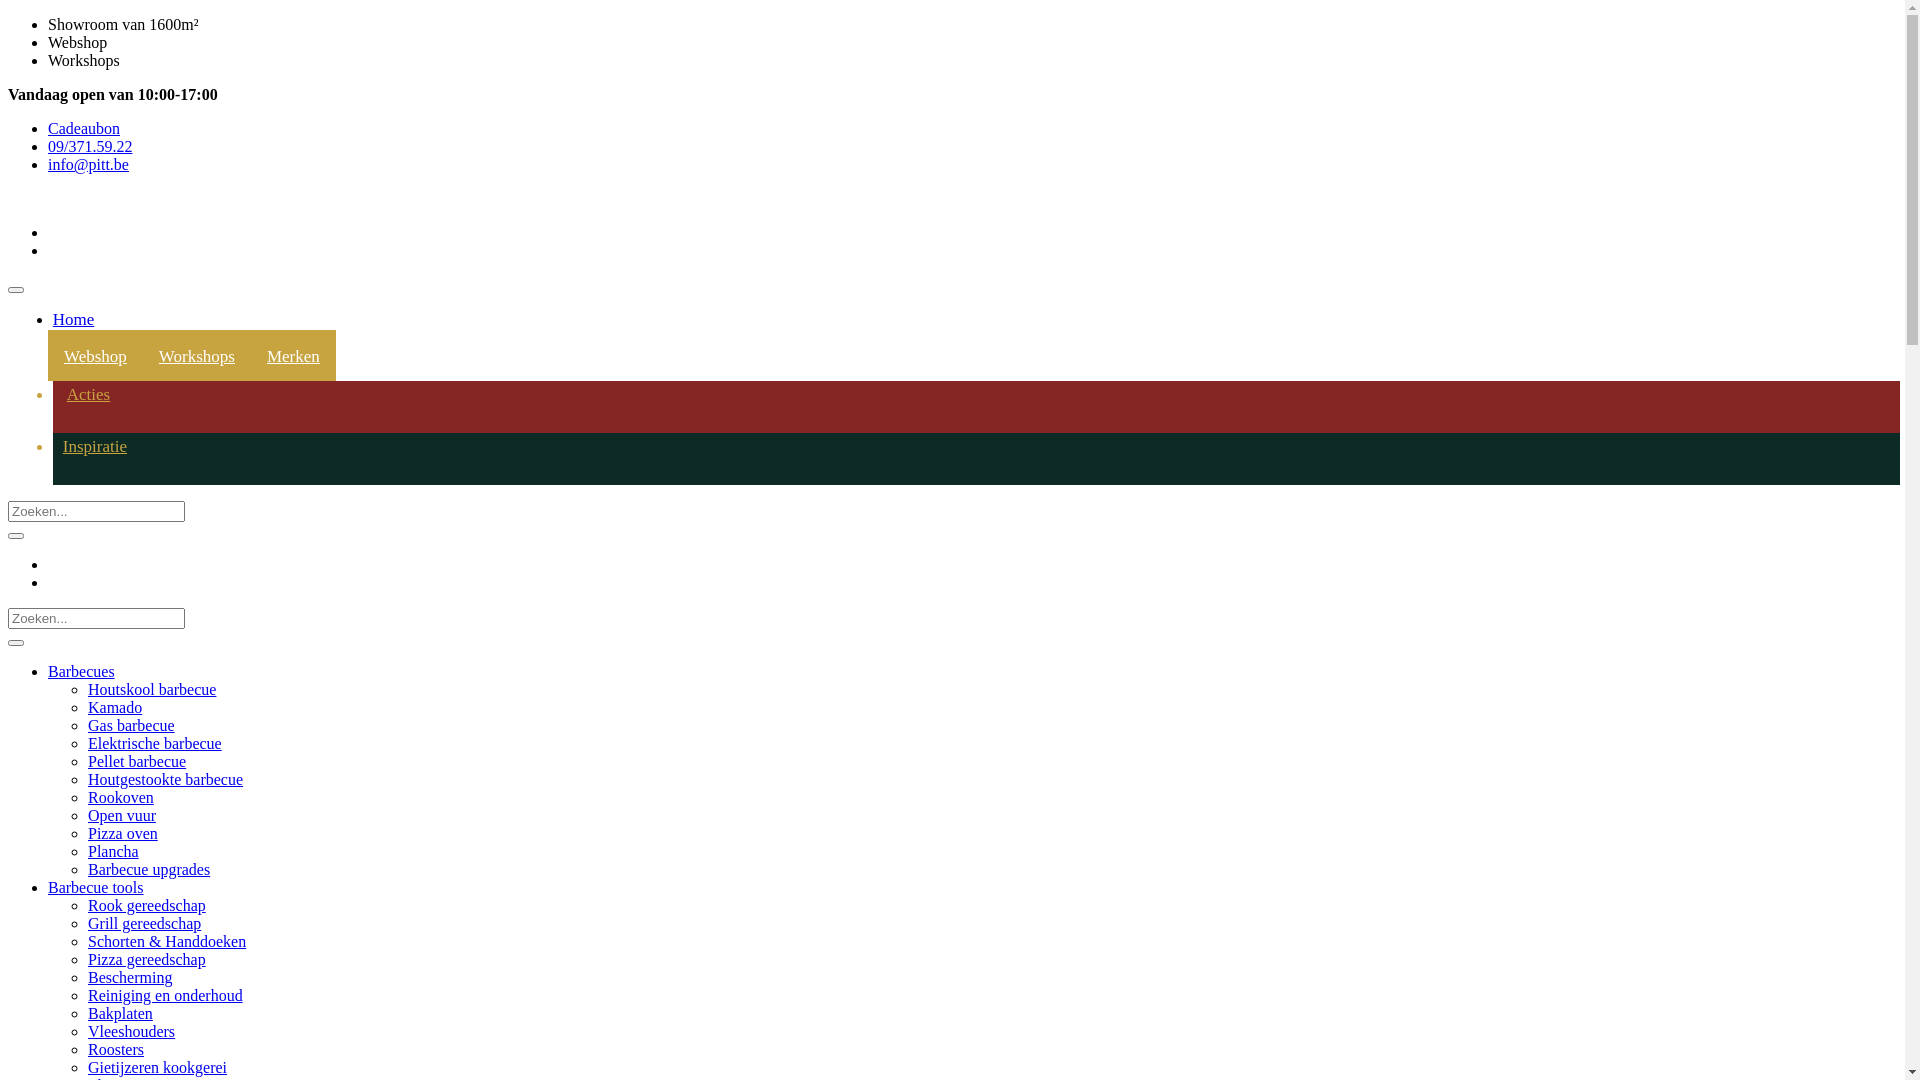  Describe the element at coordinates (62, 360) in the screenshot. I see `Terug naar home` at that location.